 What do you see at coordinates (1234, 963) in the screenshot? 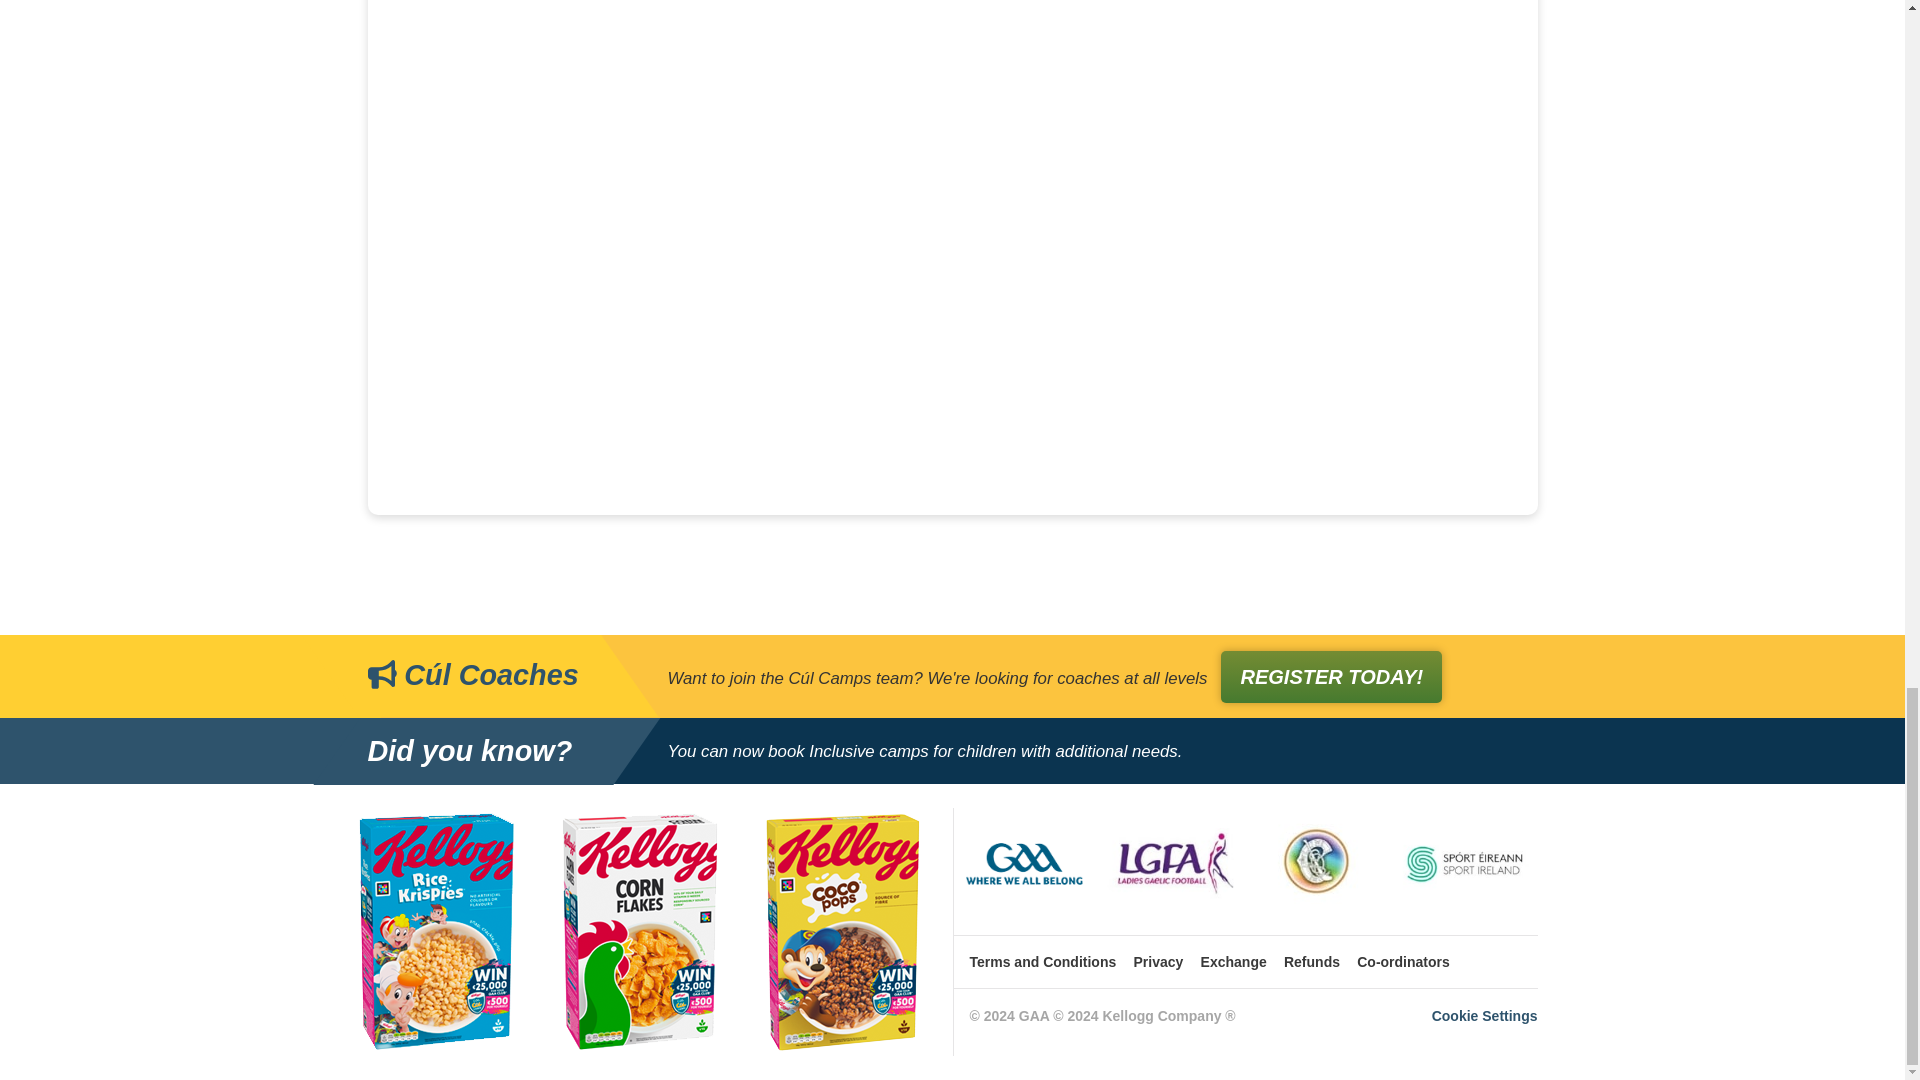
I see `Exchange` at bounding box center [1234, 963].